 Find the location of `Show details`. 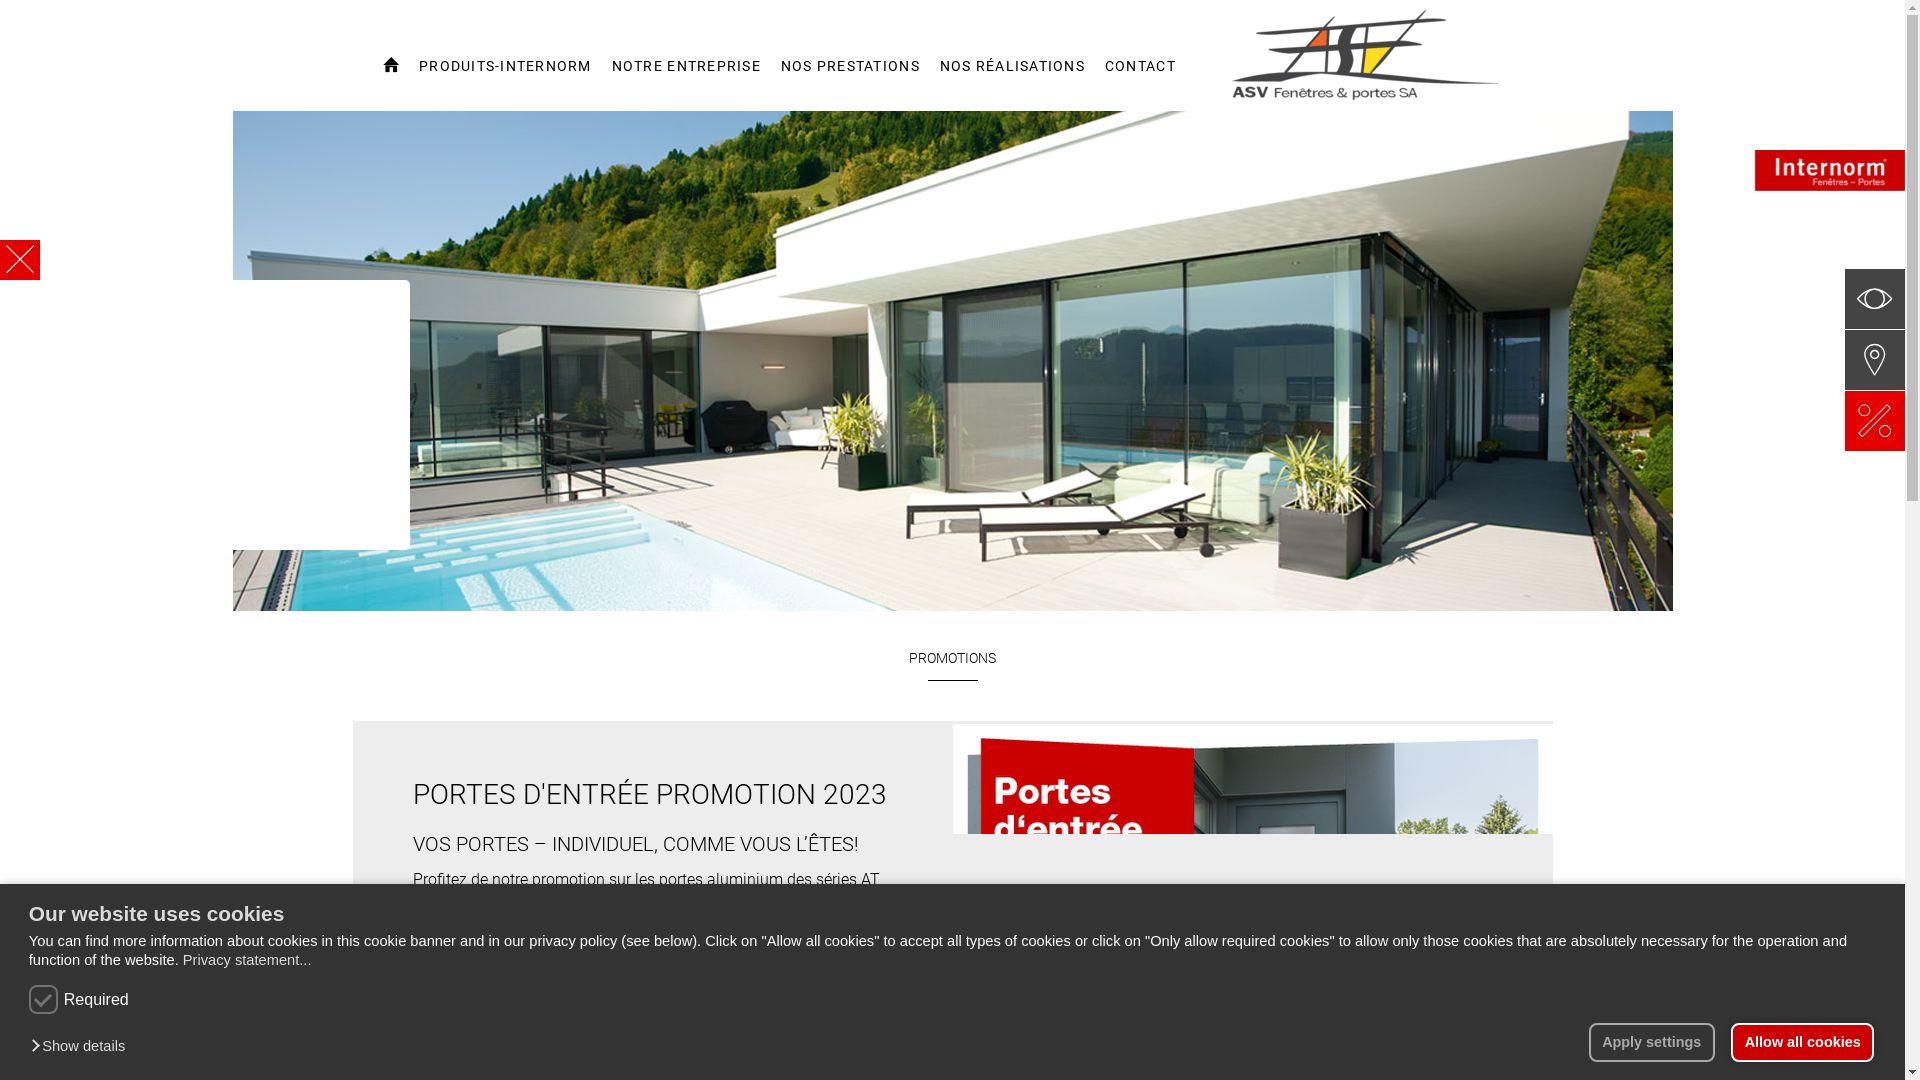

Show details is located at coordinates (83, 1046).